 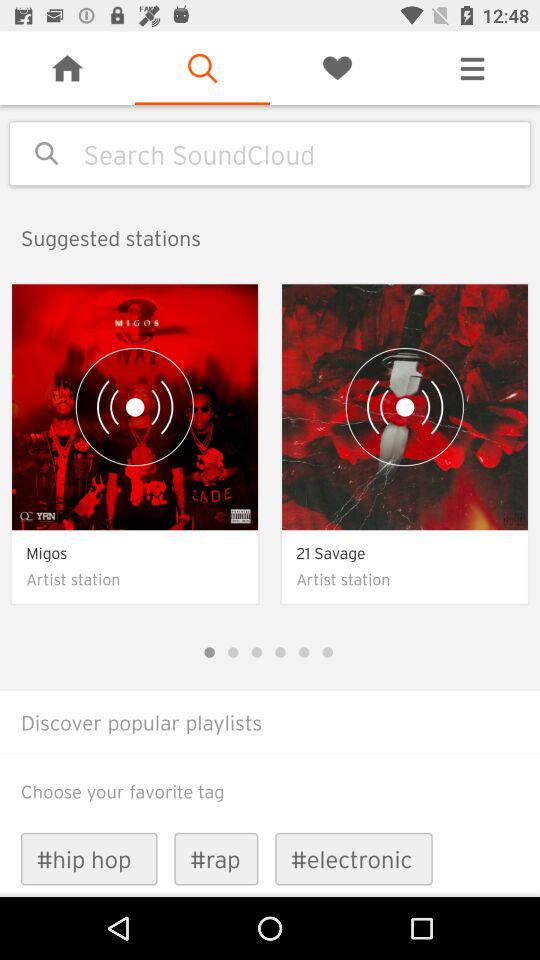 What do you see at coordinates (354, 858) in the screenshot?
I see `choose the item next to #rap item` at bounding box center [354, 858].